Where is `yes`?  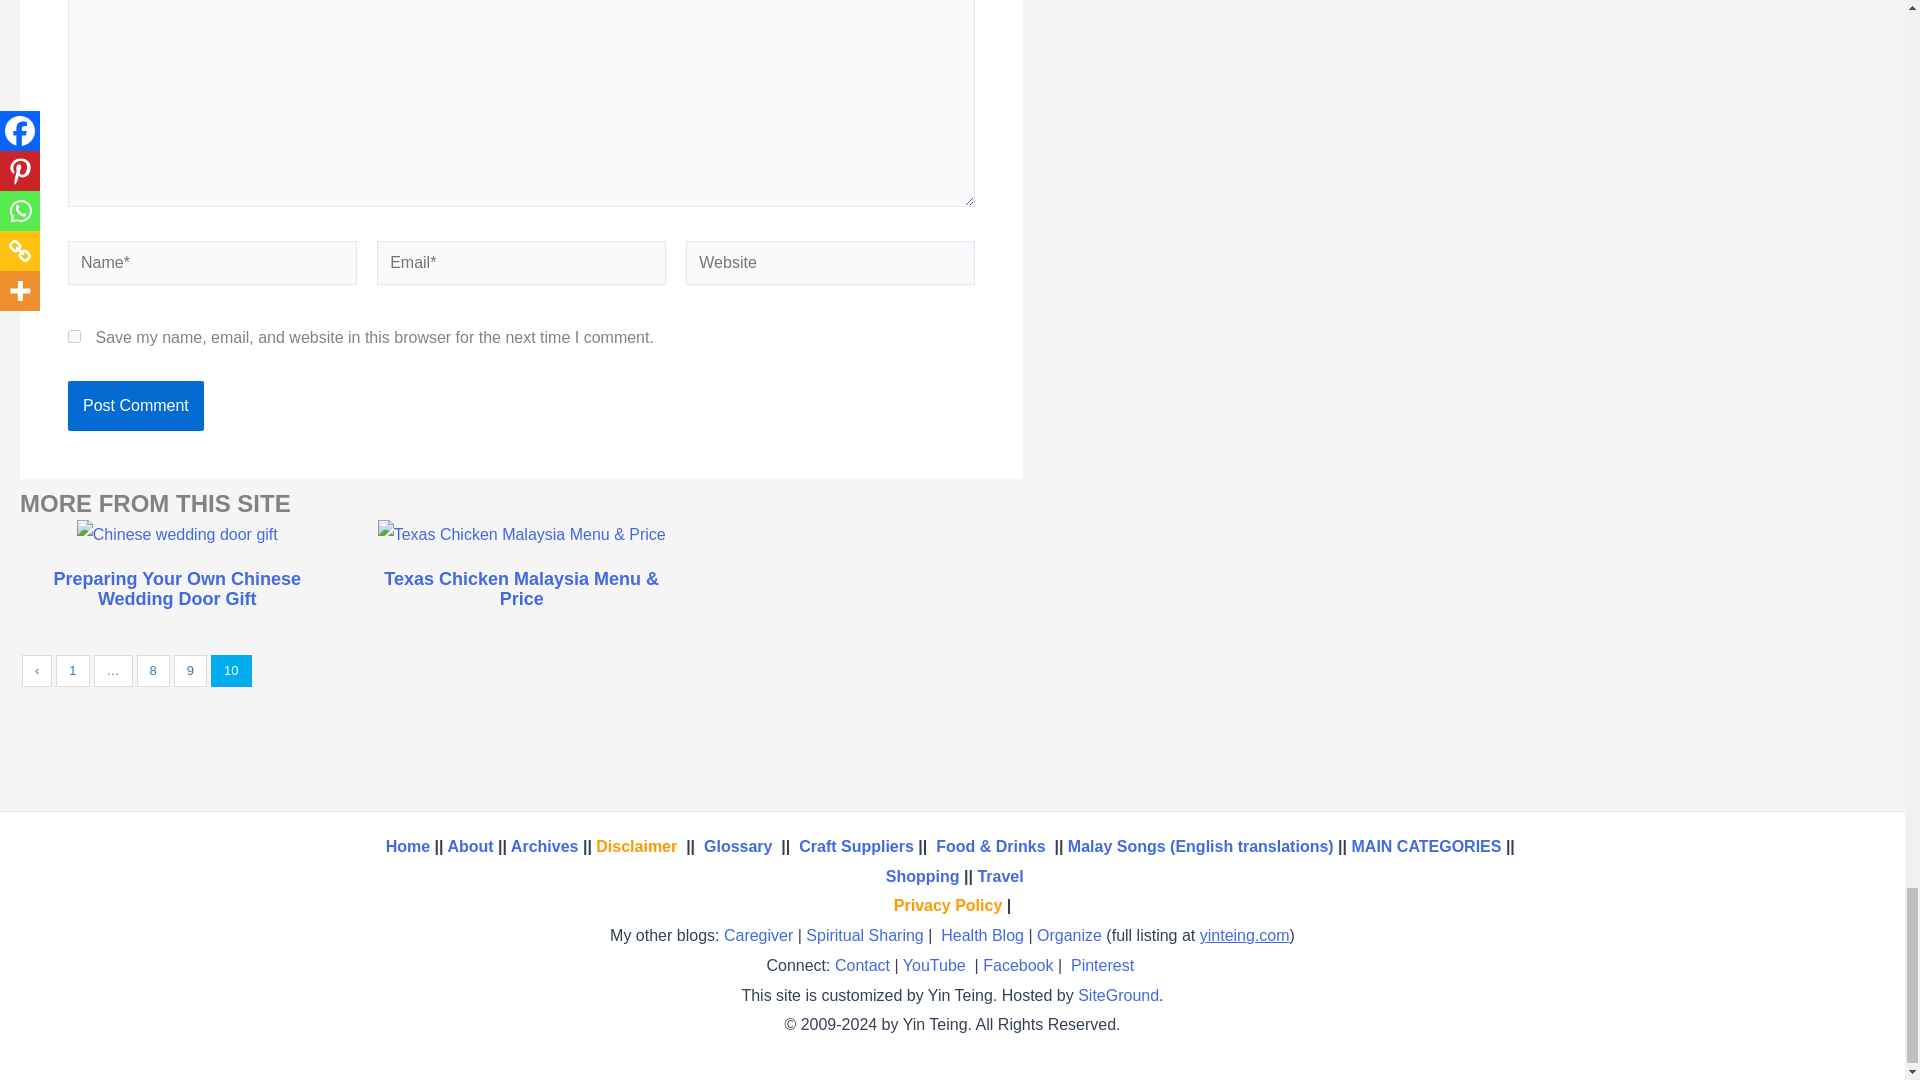
yes is located at coordinates (74, 336).